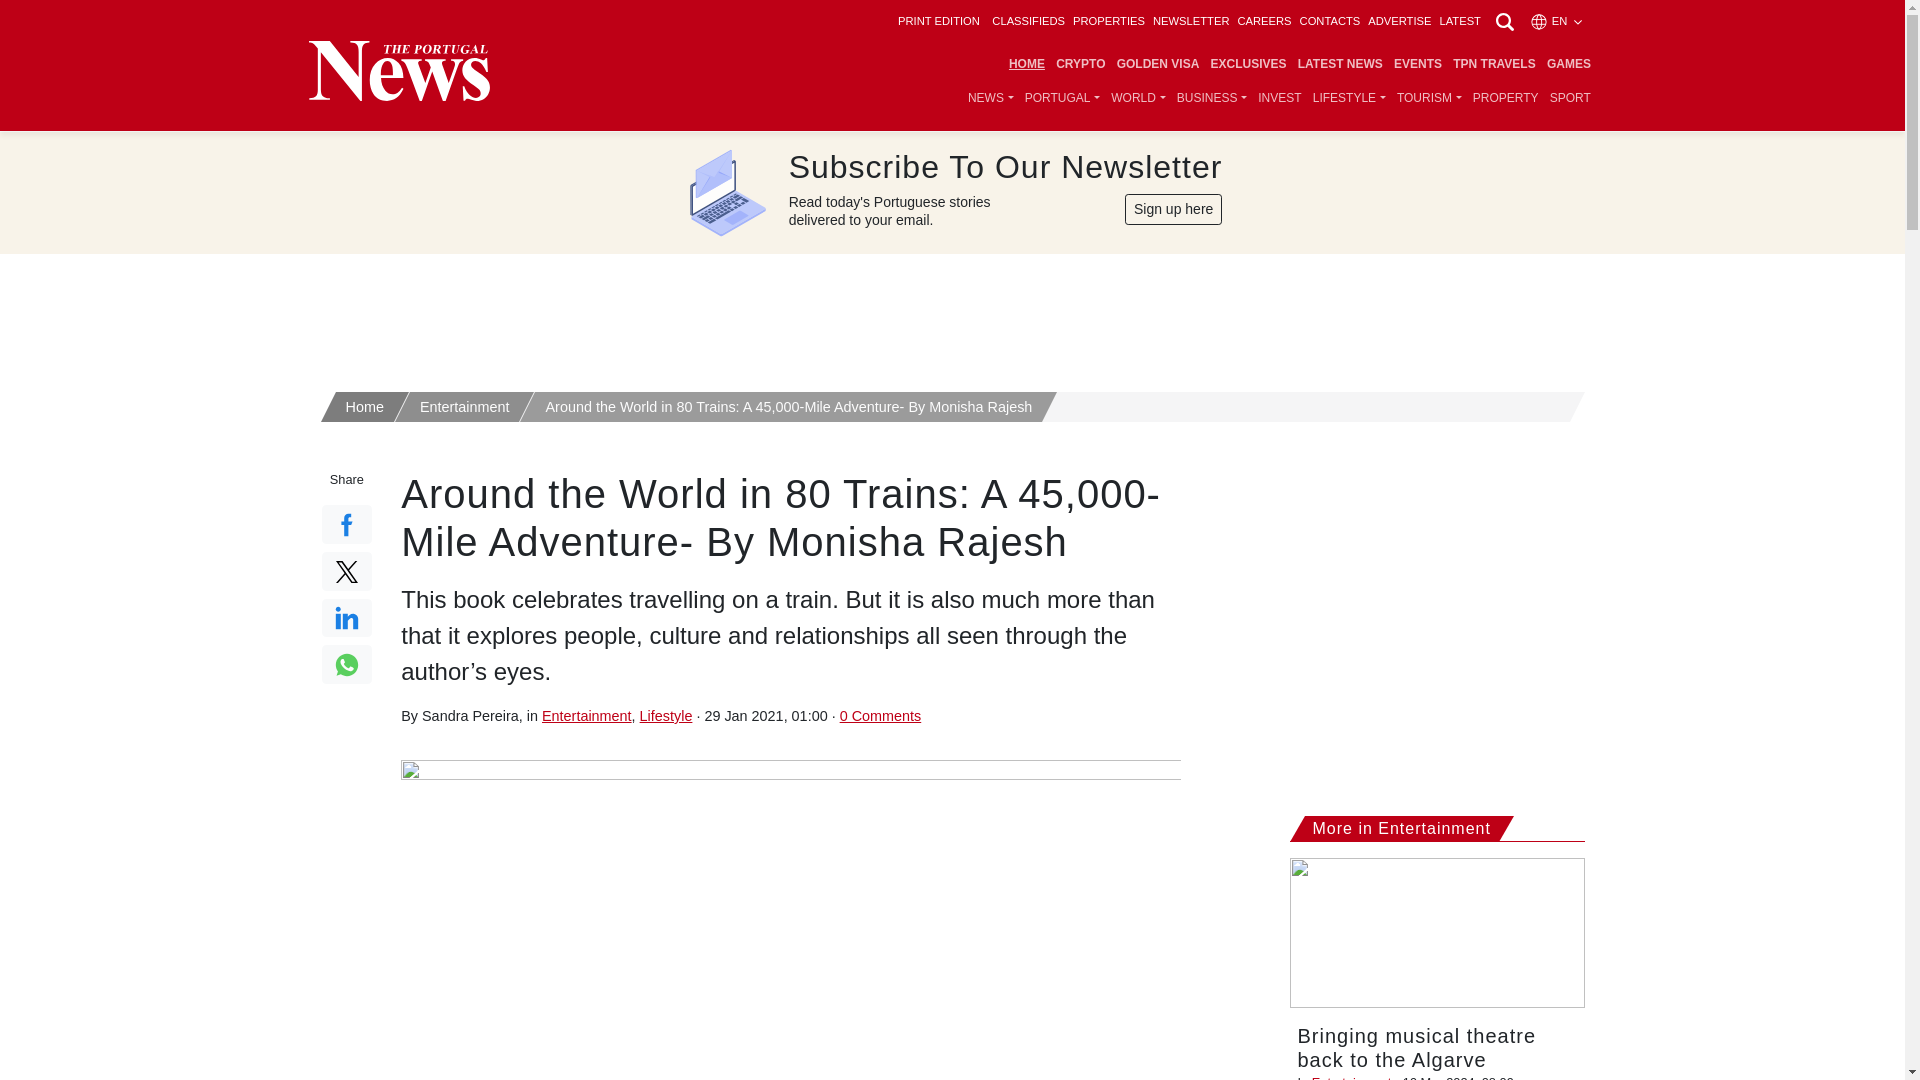  What do you see at coordinates (1459, 21) in the screenshot?
I see `LATEST` at bounding box center [1459, 21].